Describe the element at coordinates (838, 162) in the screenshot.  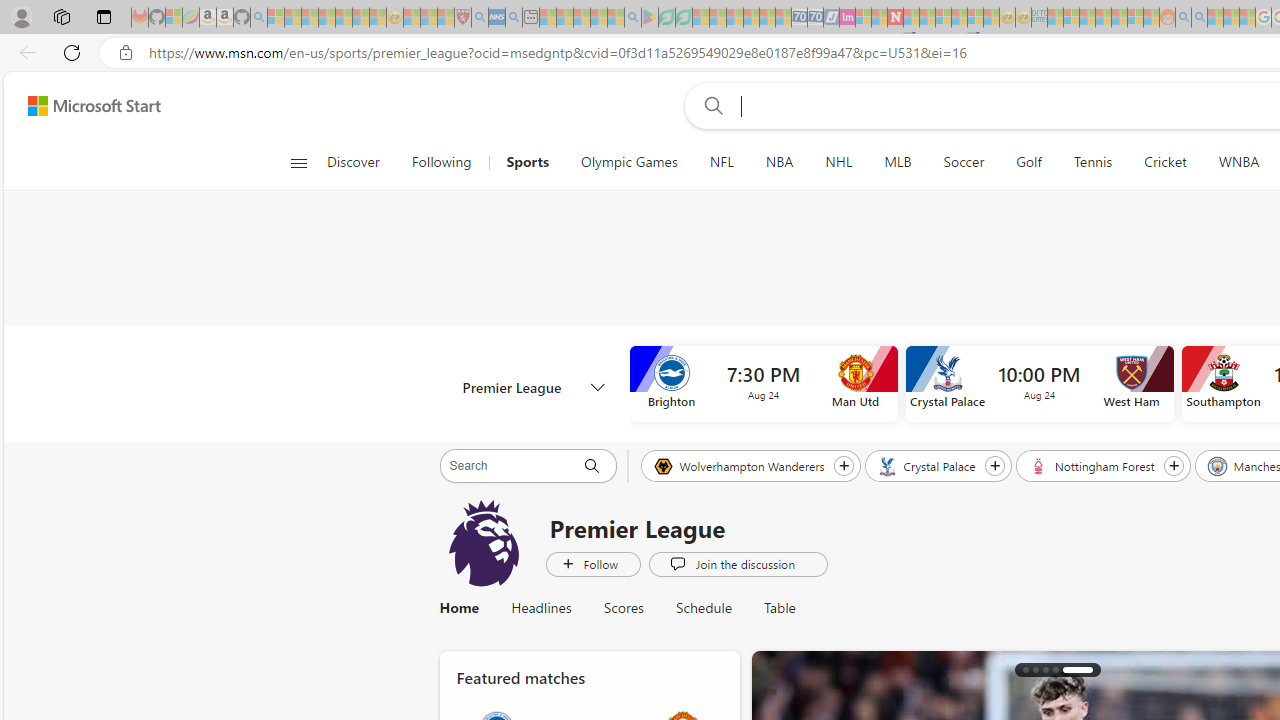
I see `NHL` at that location.